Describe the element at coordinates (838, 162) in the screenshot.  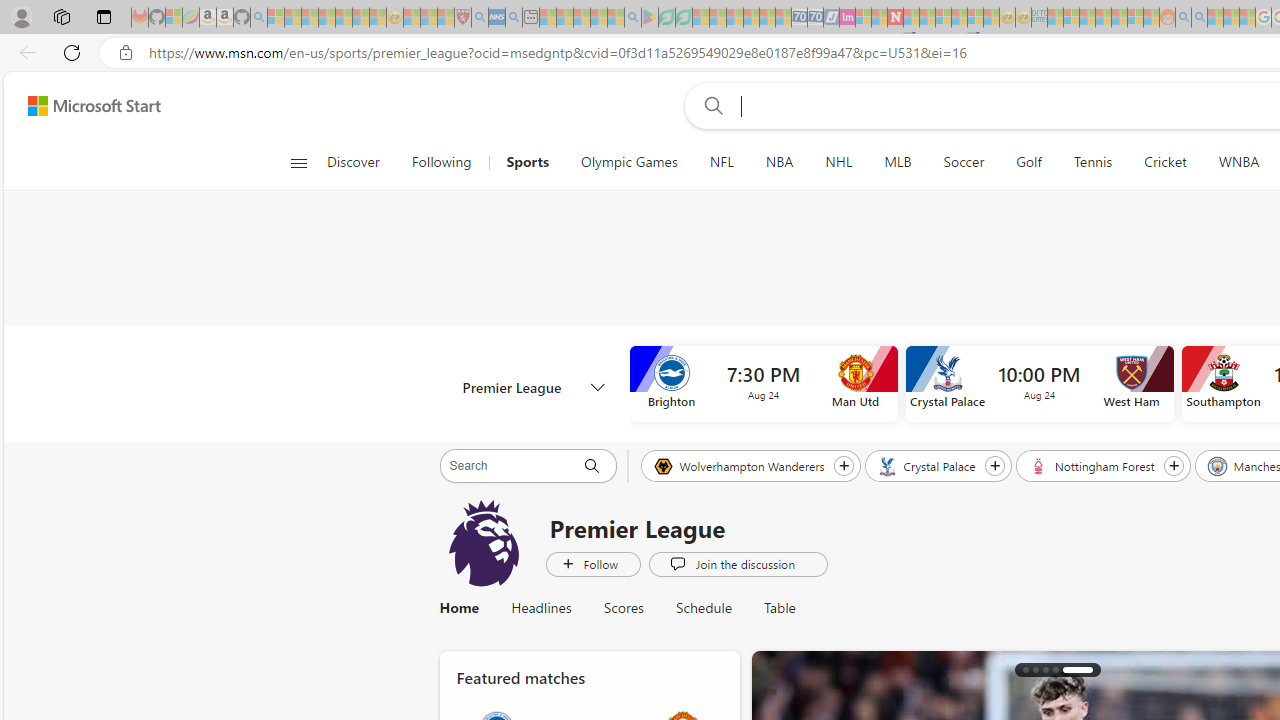
I see `NHL` at that location.